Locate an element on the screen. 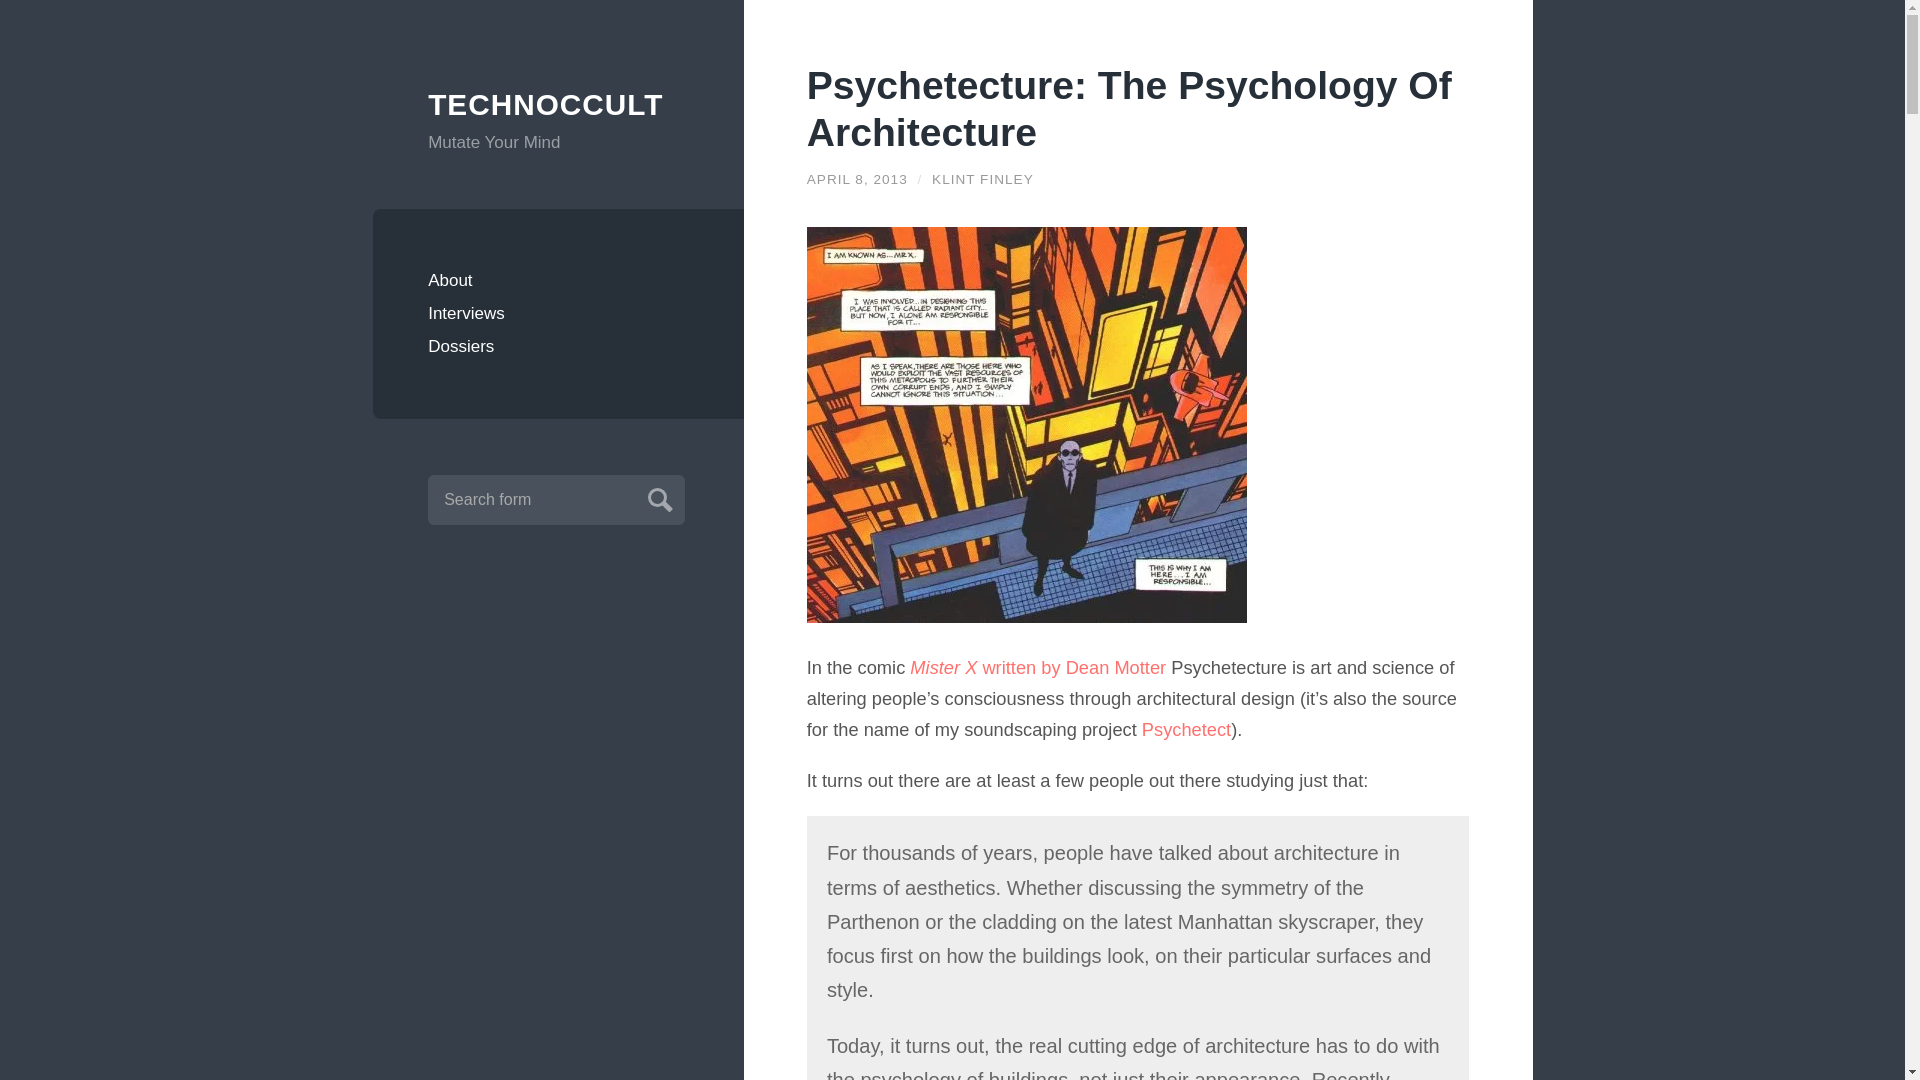  Psychetecture: The Psychology Of Architecture is located at coordinates (1128, 108).